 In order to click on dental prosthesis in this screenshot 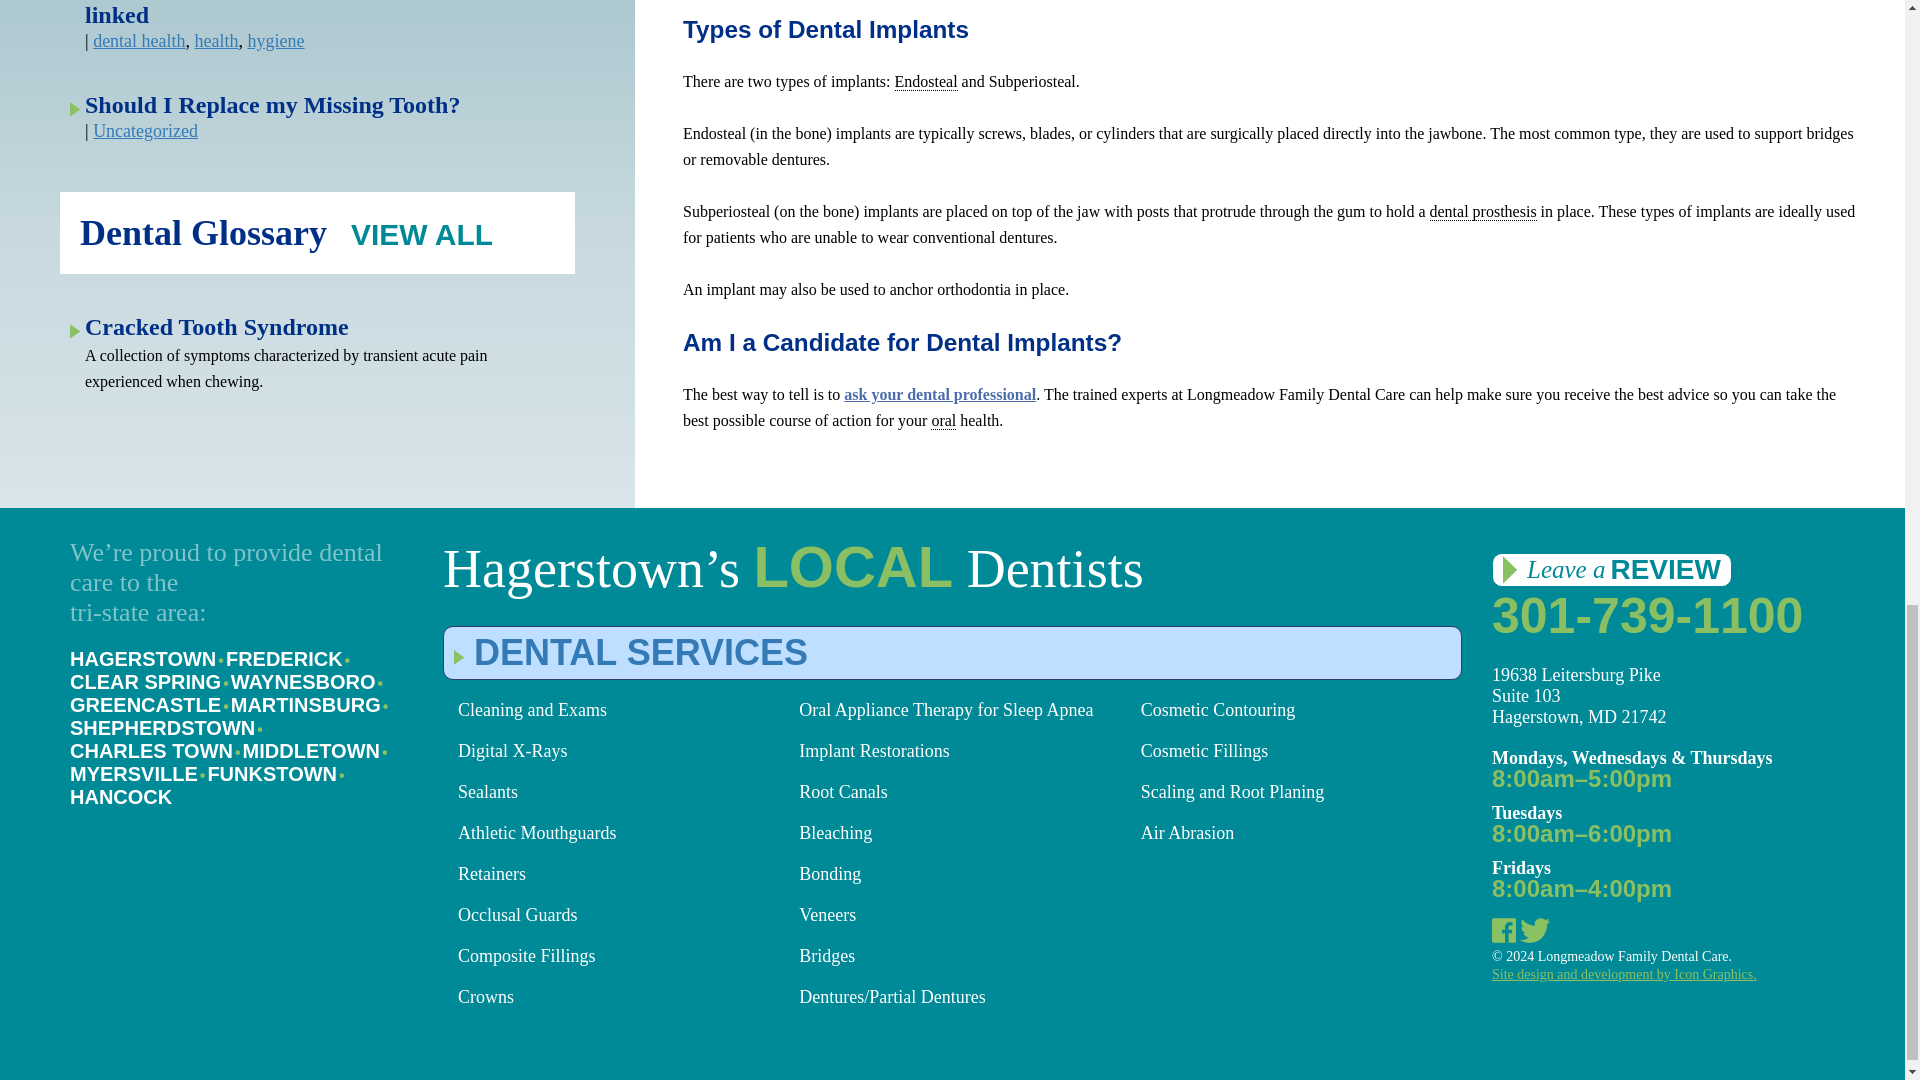, I will do `click(1484, 212)`.